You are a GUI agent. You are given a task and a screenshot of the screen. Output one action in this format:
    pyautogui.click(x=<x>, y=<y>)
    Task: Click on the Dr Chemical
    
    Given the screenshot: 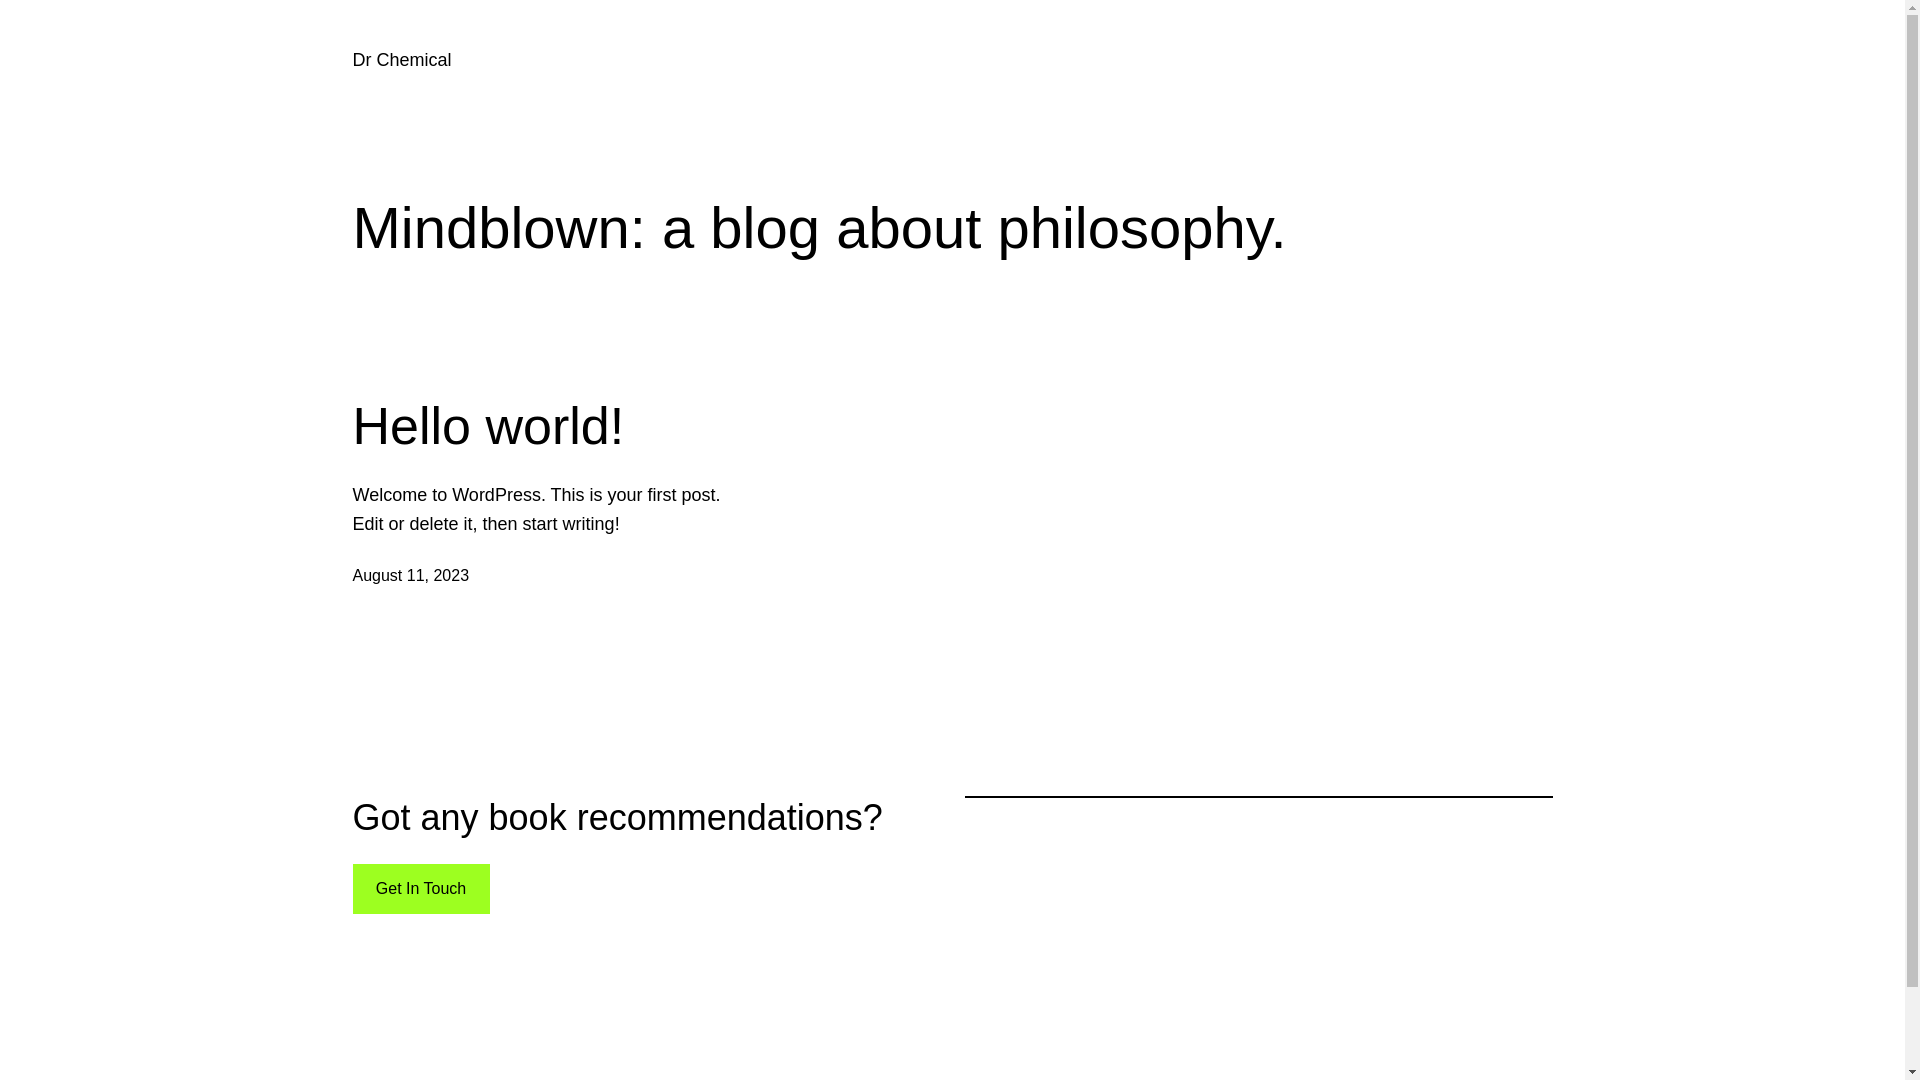 What is the action you would take?
    pyautogui.click(x=402, y=60)
    